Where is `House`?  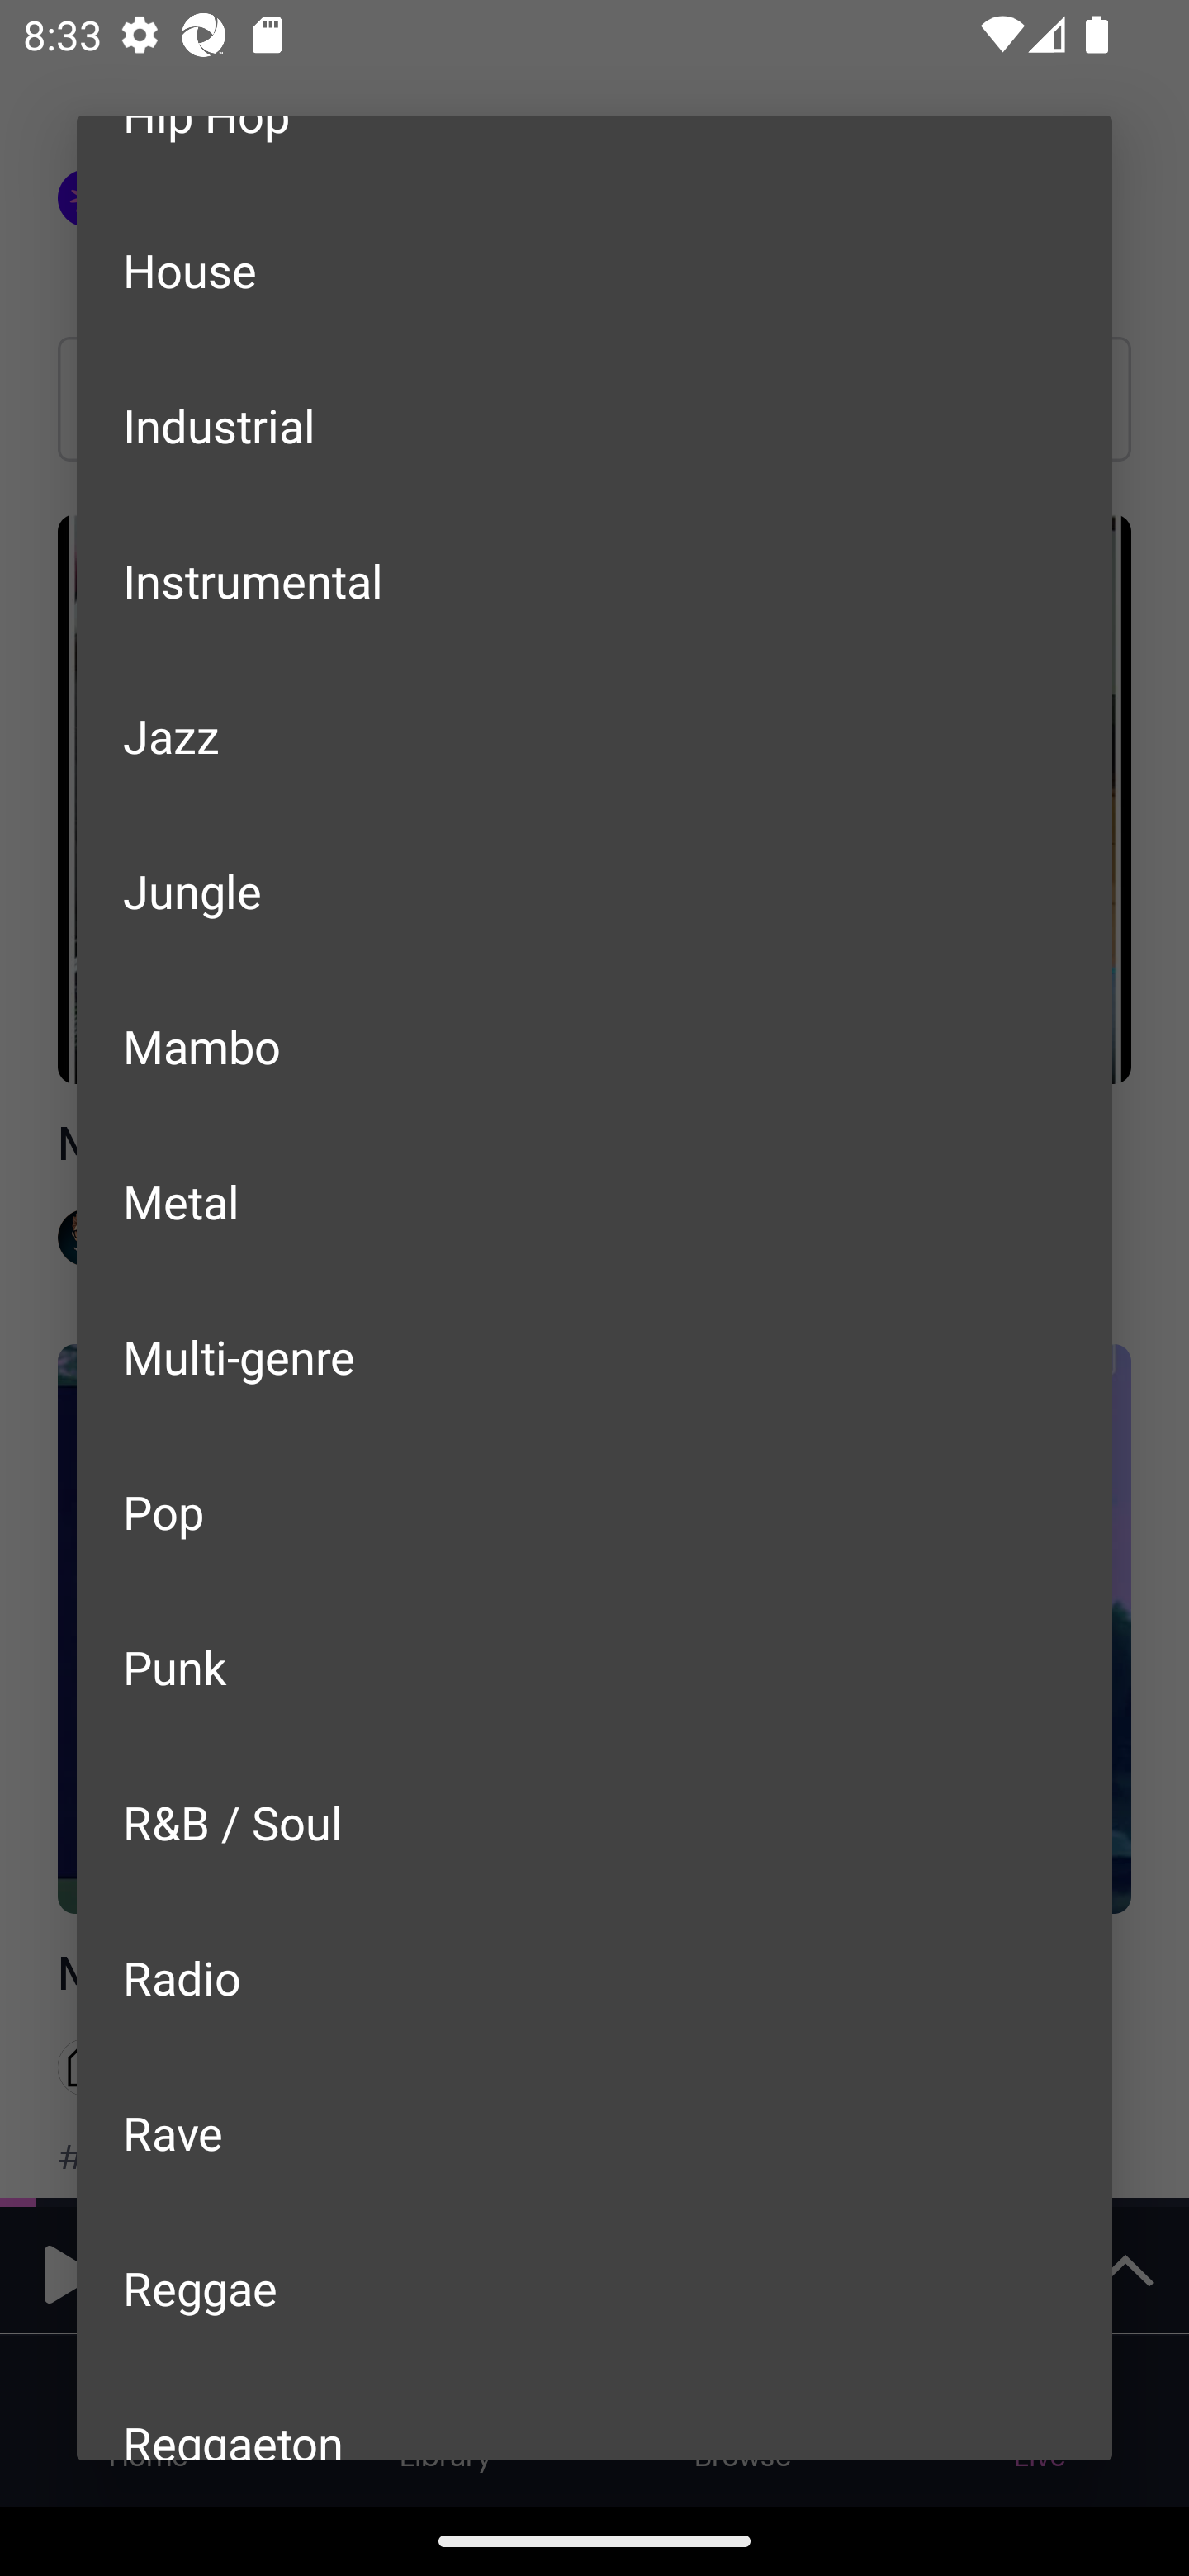 House is located at coordinates (594, 271).